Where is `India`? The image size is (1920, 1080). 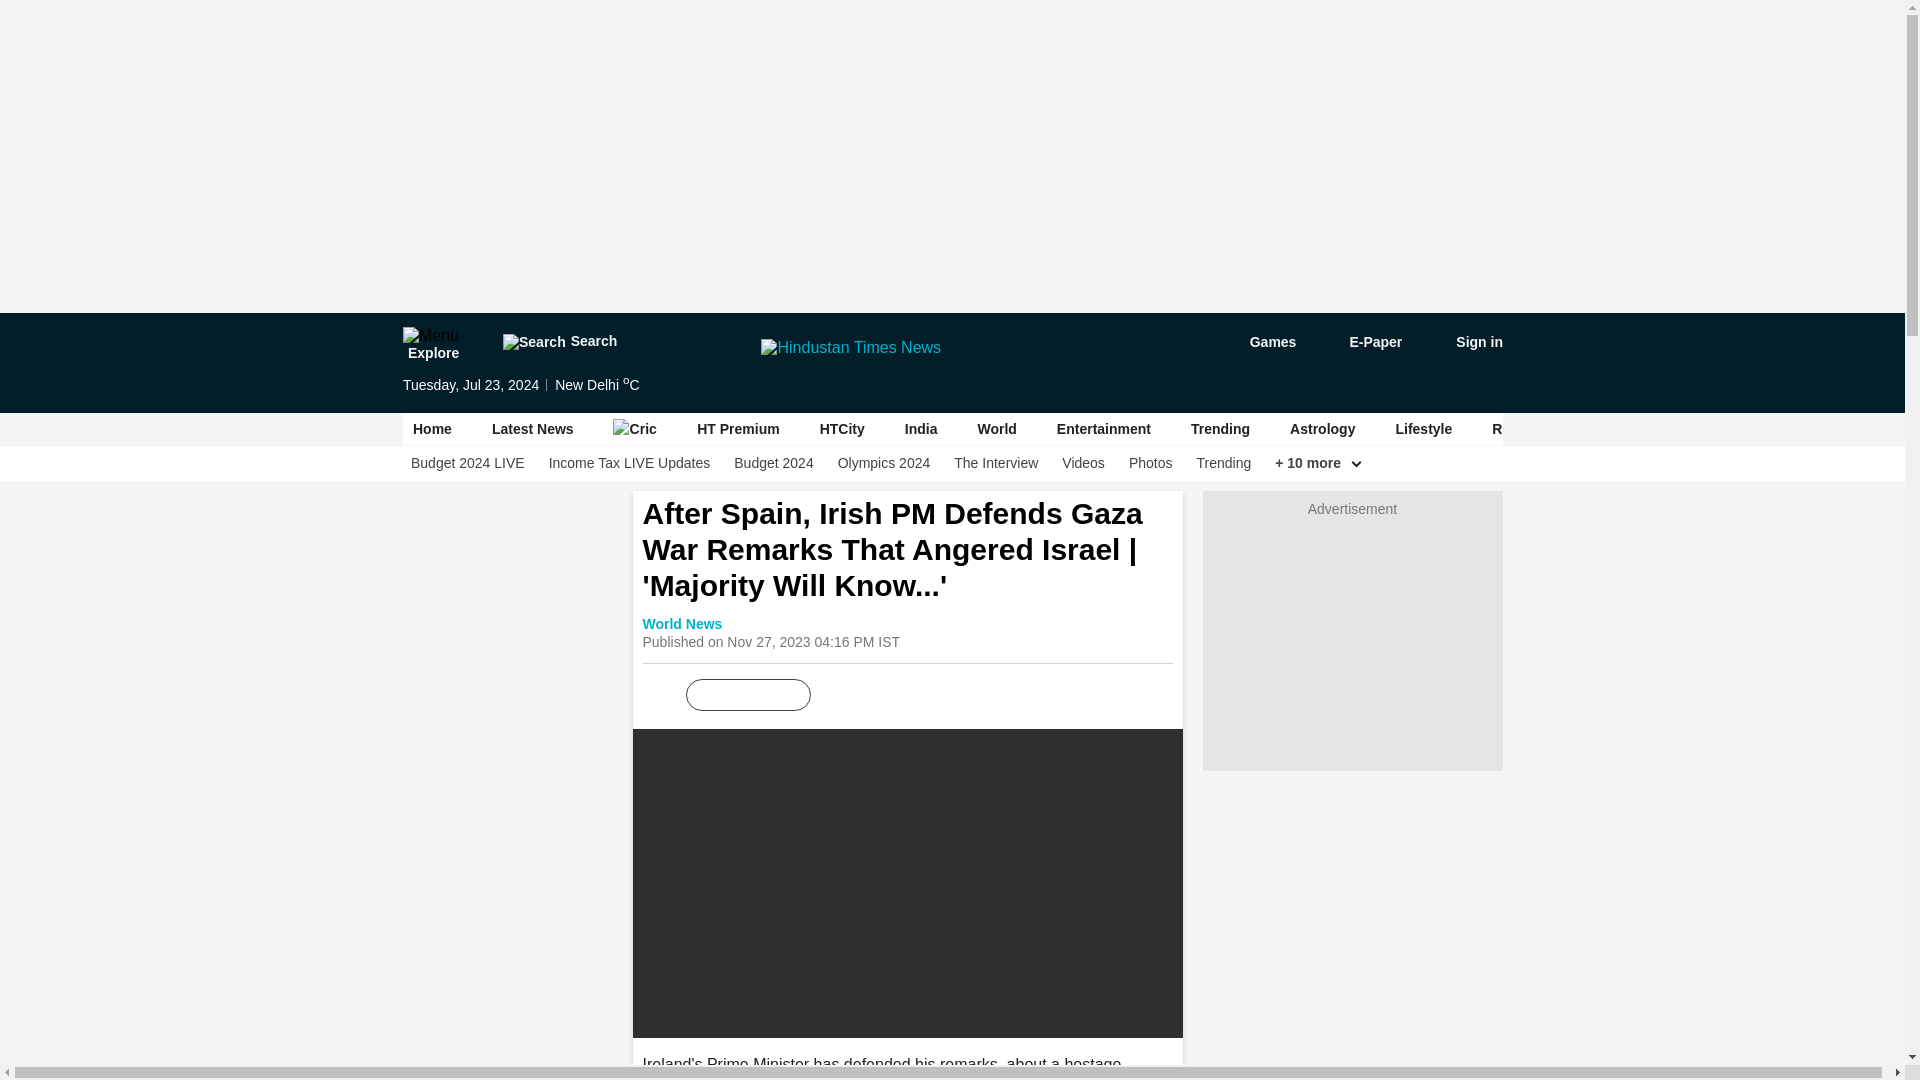
India is located at coordinates (920, 429).